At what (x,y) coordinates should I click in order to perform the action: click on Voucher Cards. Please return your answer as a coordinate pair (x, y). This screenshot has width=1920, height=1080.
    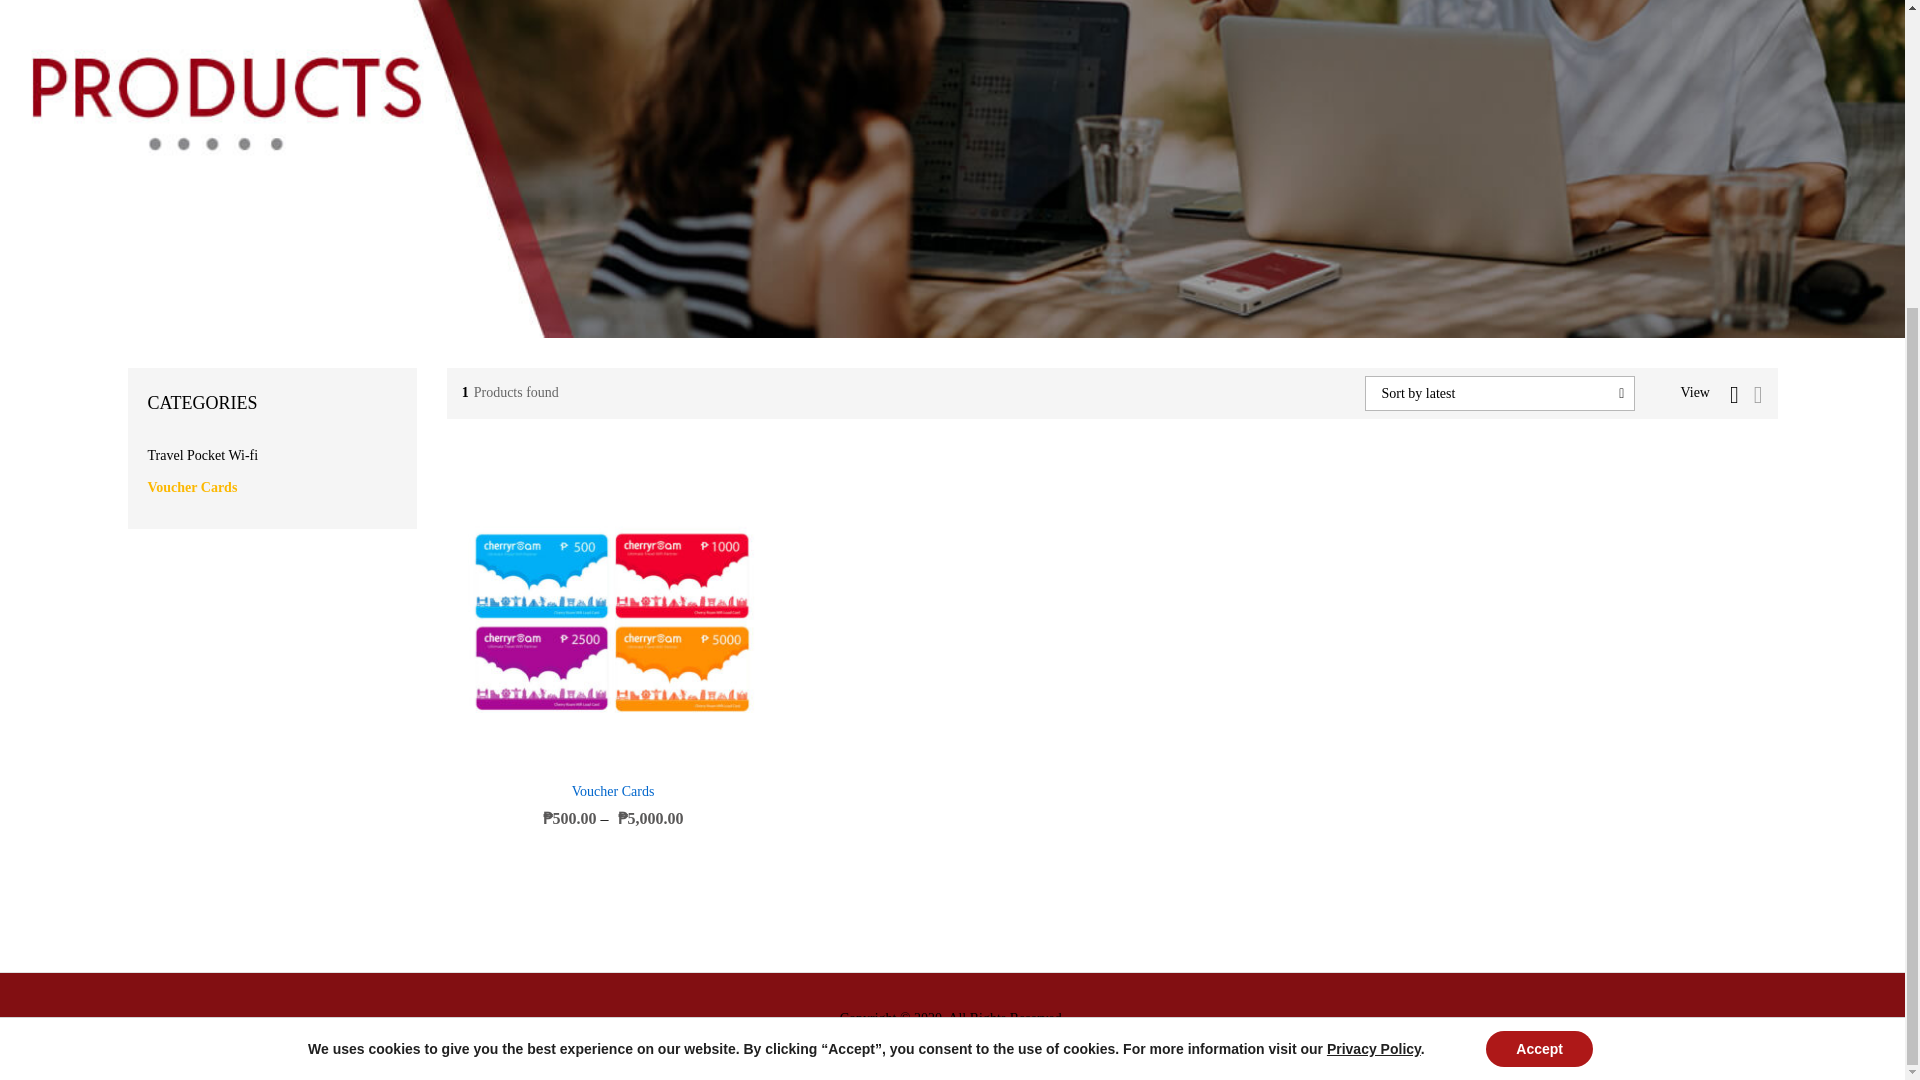
    Looking at the image, I should click on (192, 486).